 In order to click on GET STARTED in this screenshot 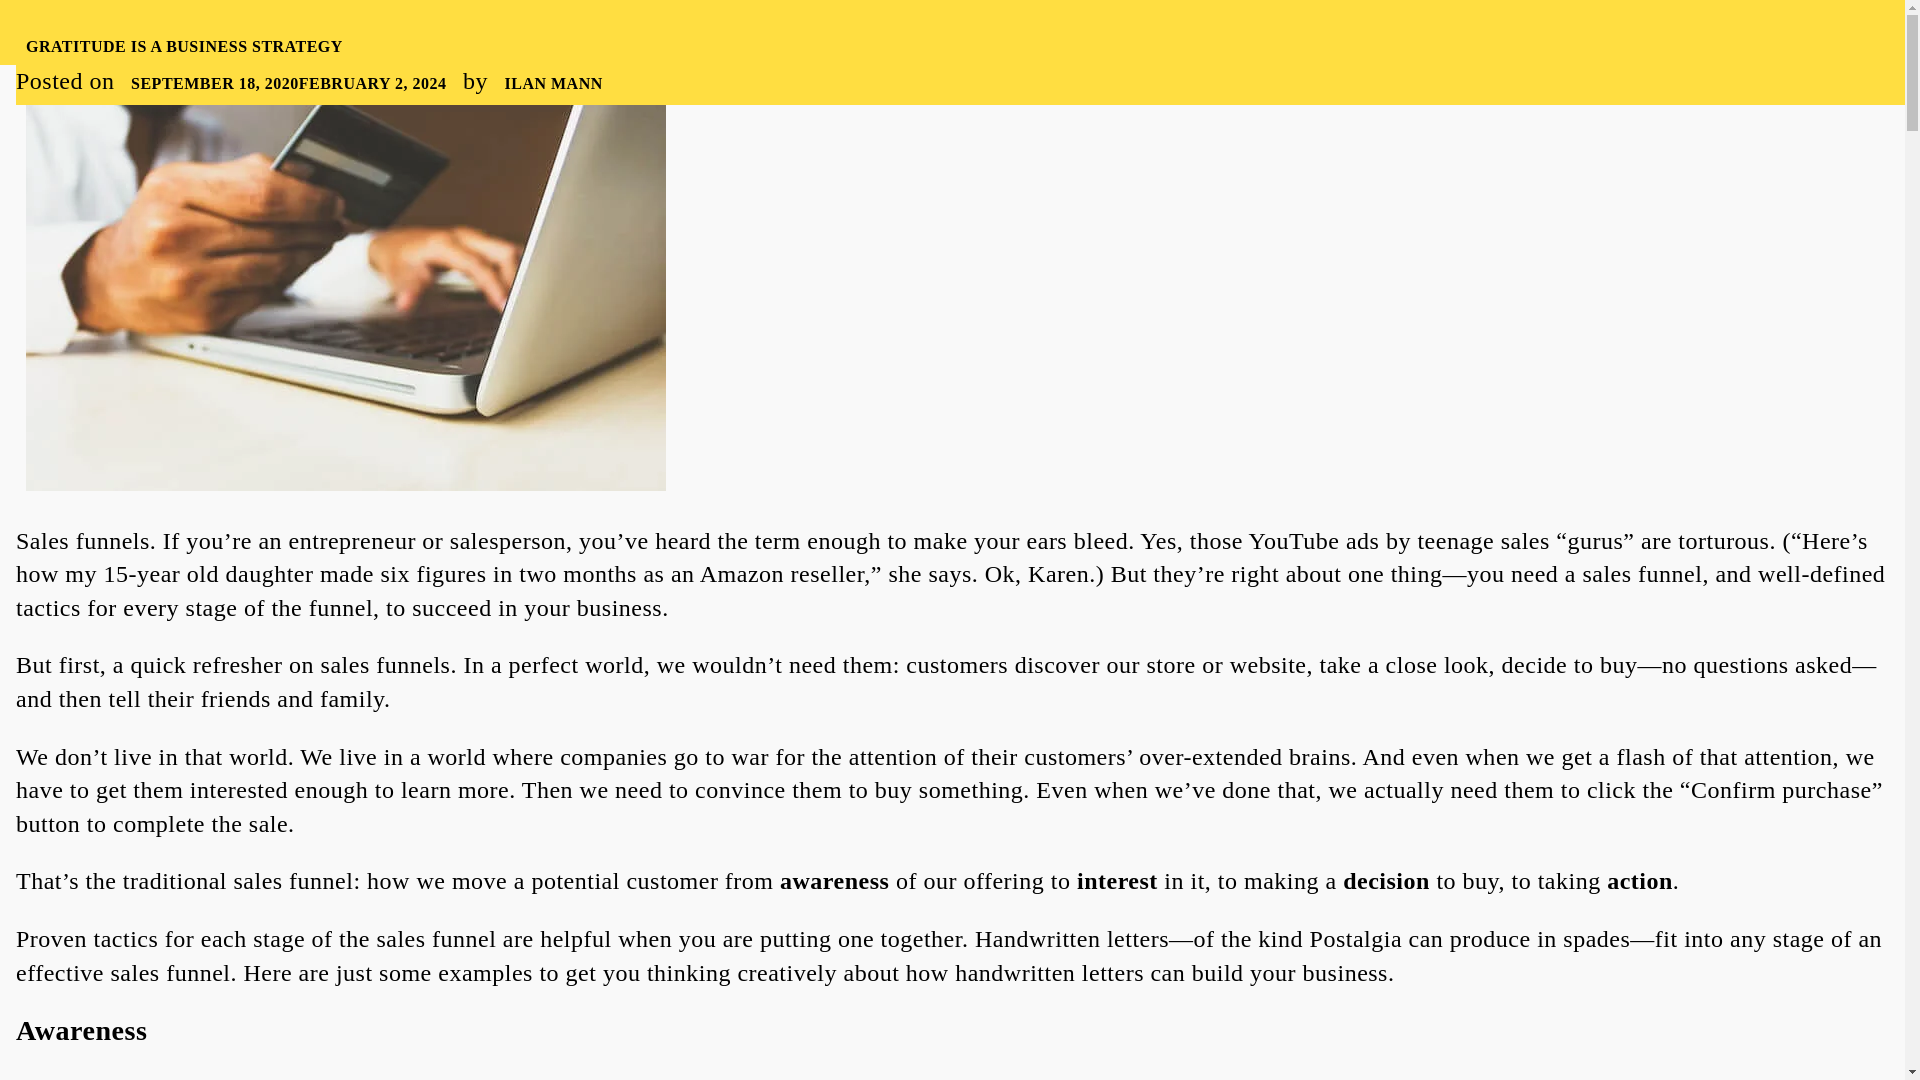, I will do `click(1767, 30)`.